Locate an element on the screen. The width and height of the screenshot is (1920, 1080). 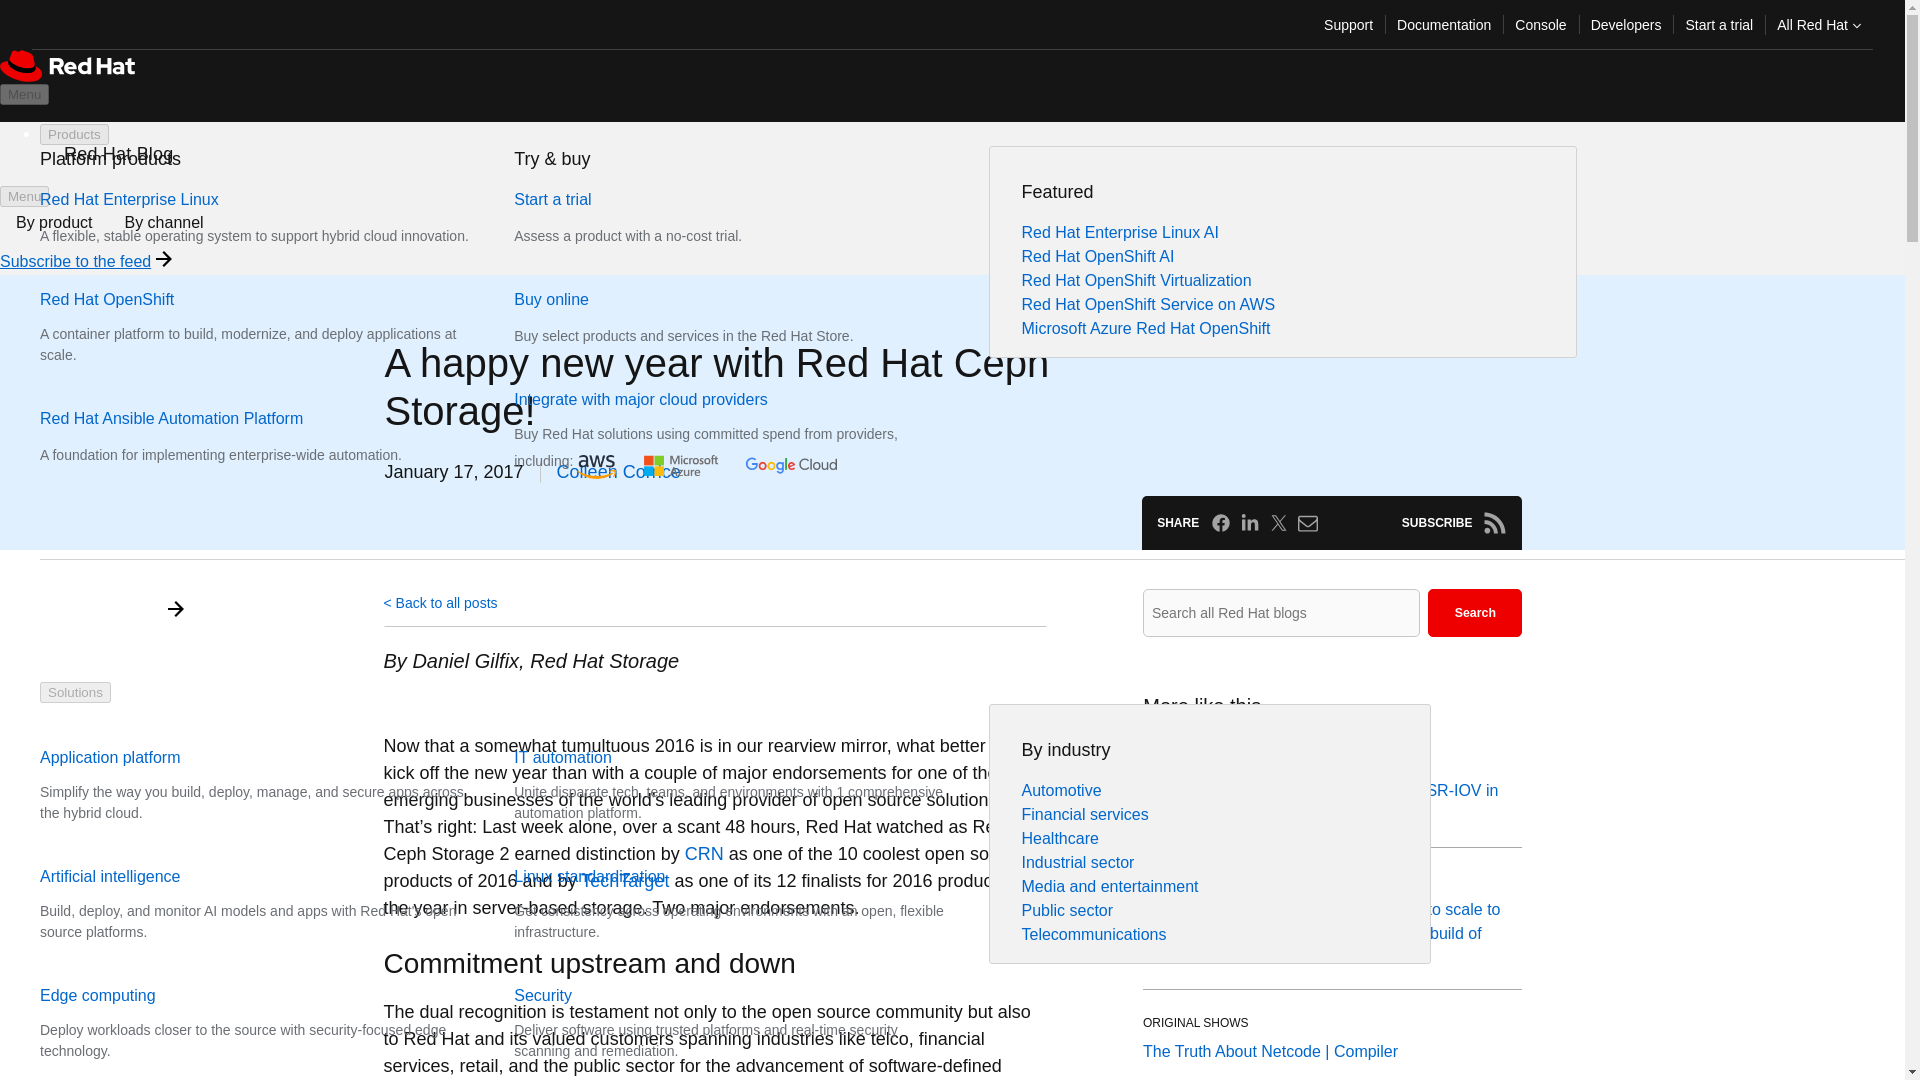
Start a trial is located at coordinates (1718, 24).